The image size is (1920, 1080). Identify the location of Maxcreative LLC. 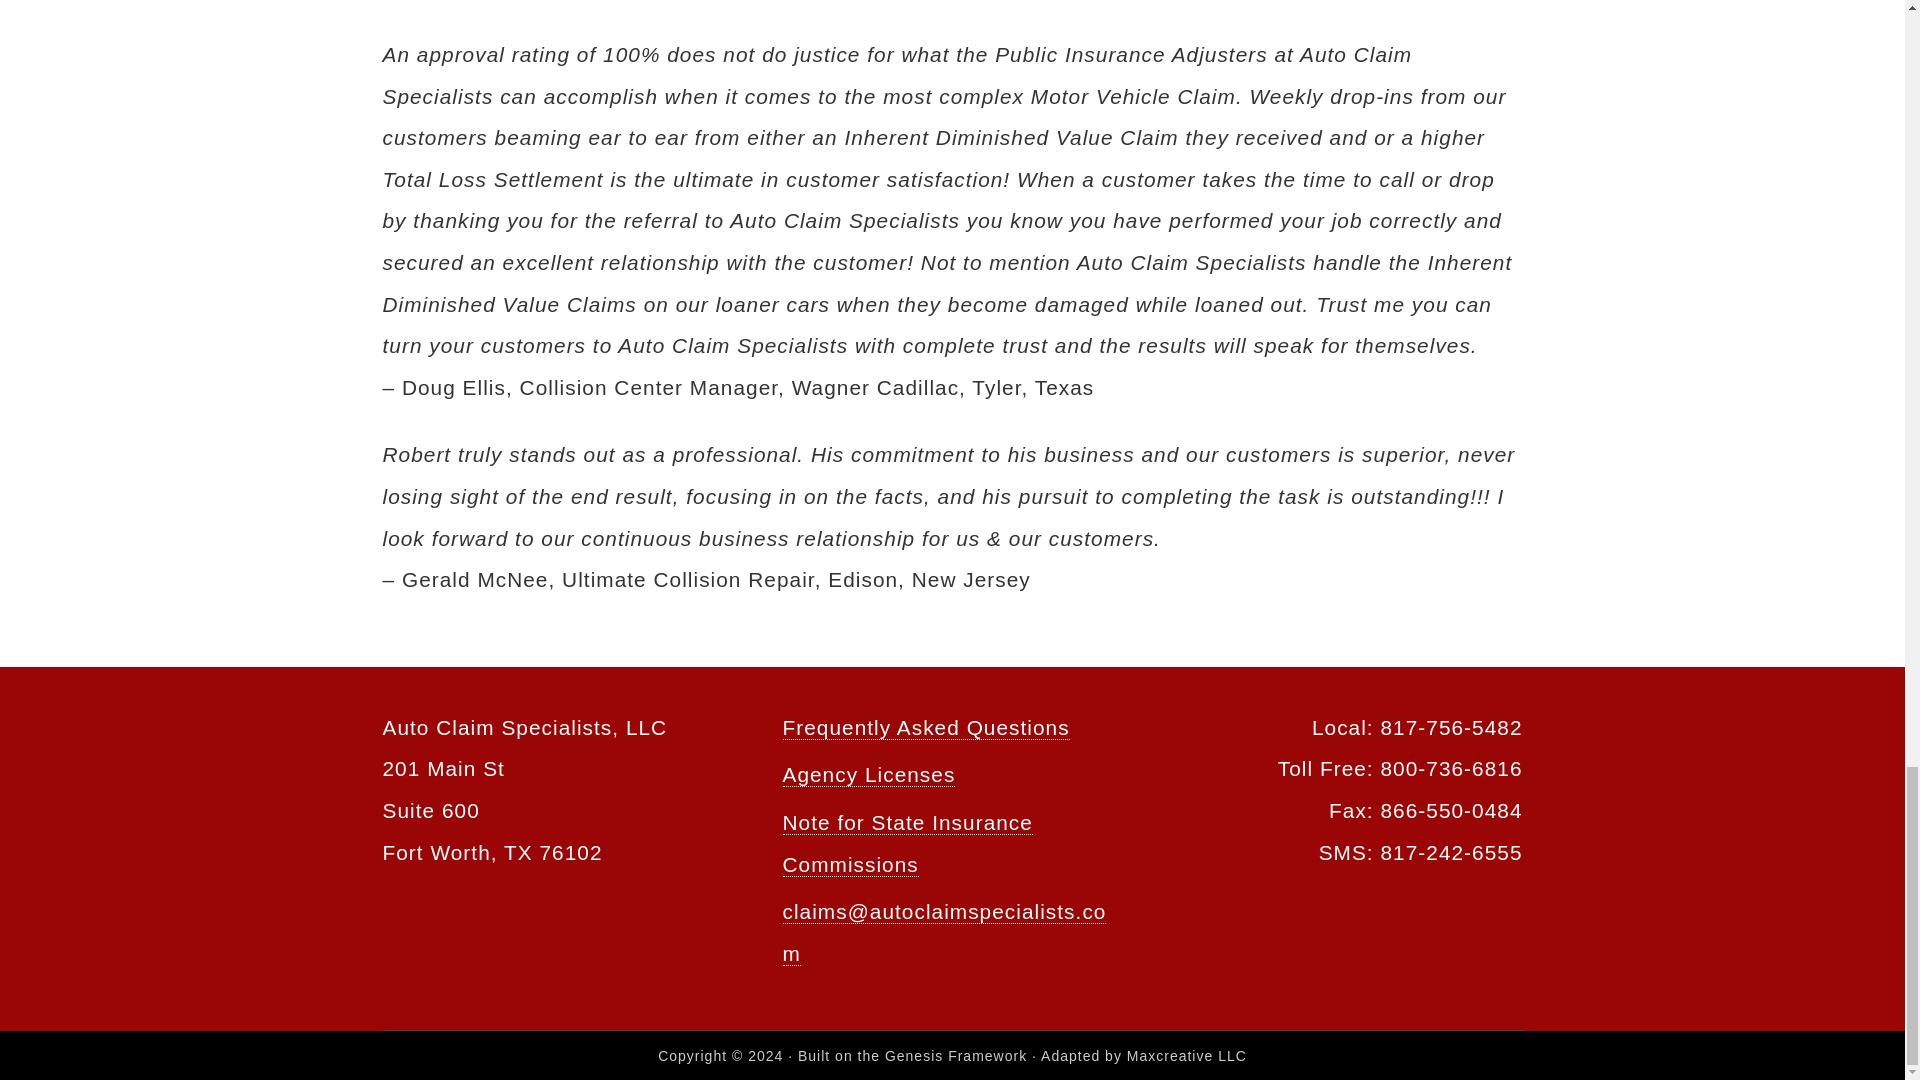
(1186, 1055).